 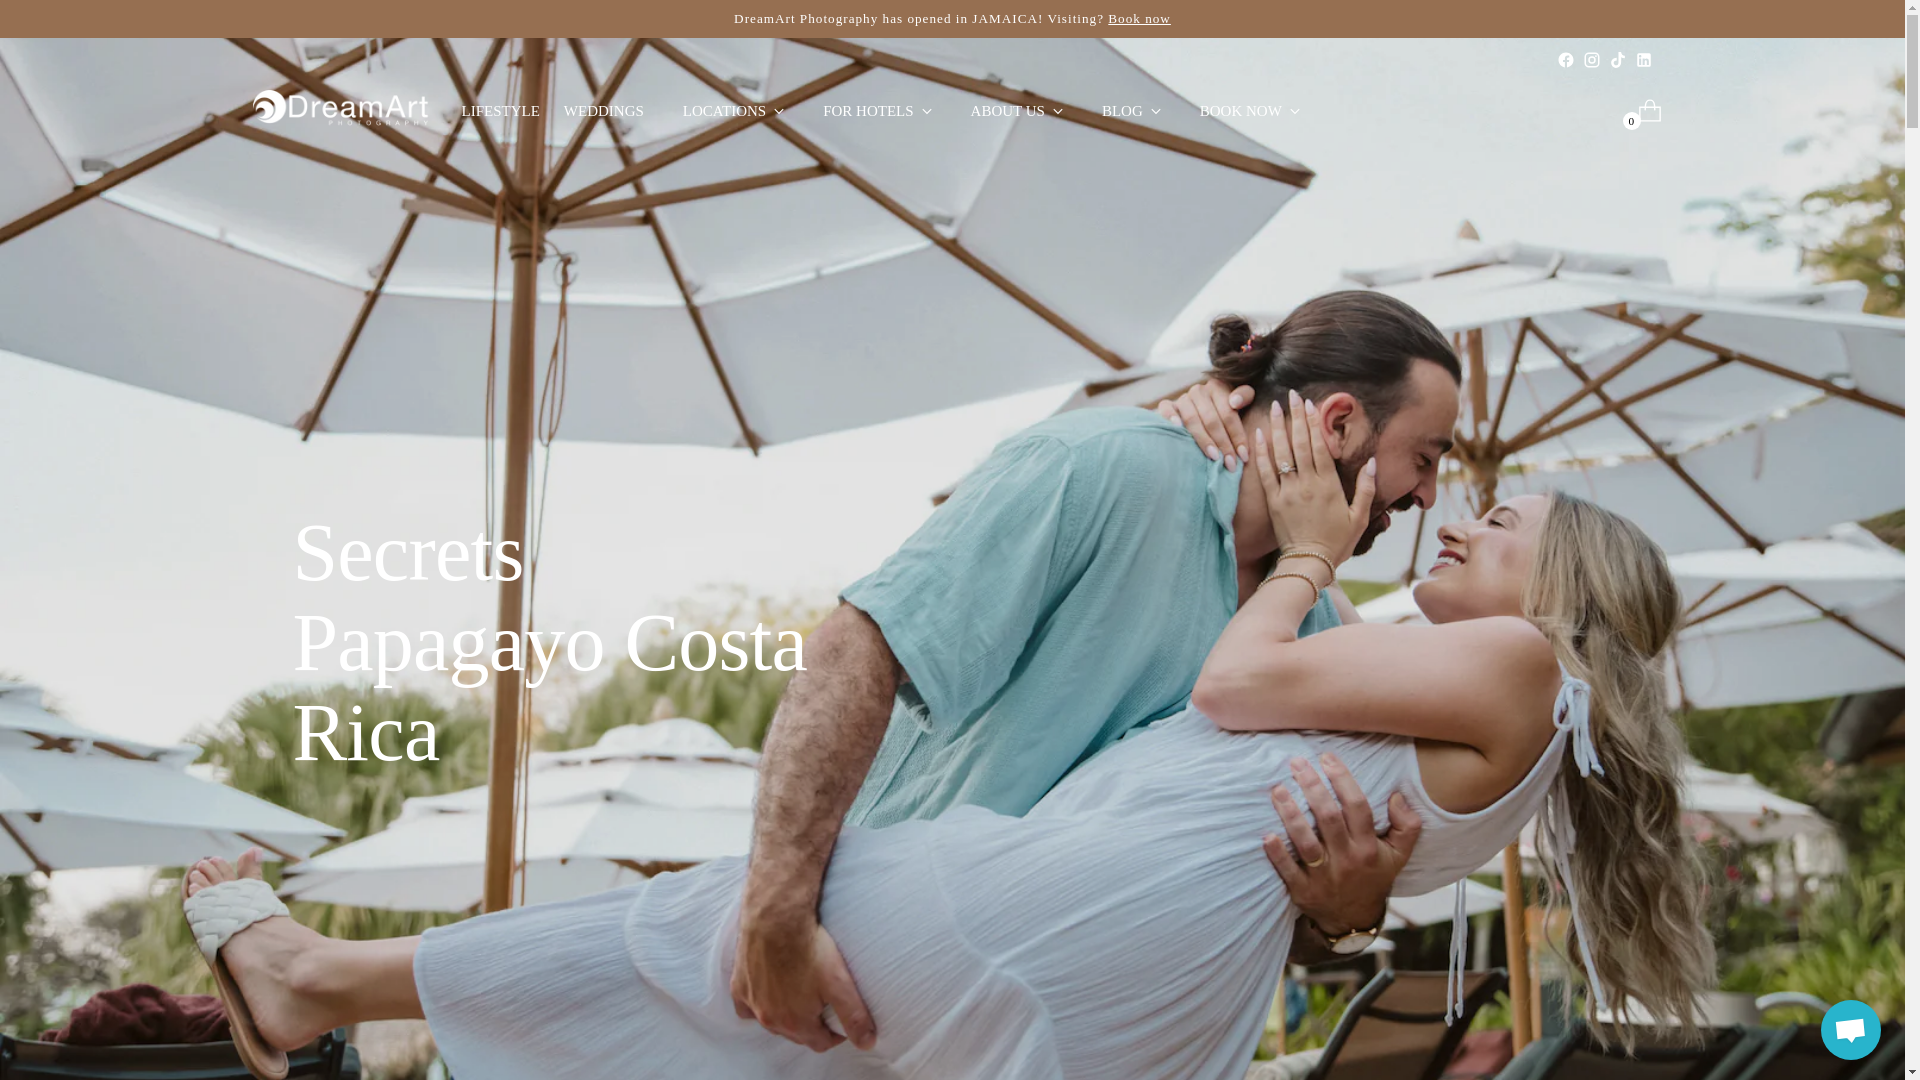 What do you see at coordinates (604, 110) in the screenshot?
I see `WEDDINGS` at bounding box center [604, 110].